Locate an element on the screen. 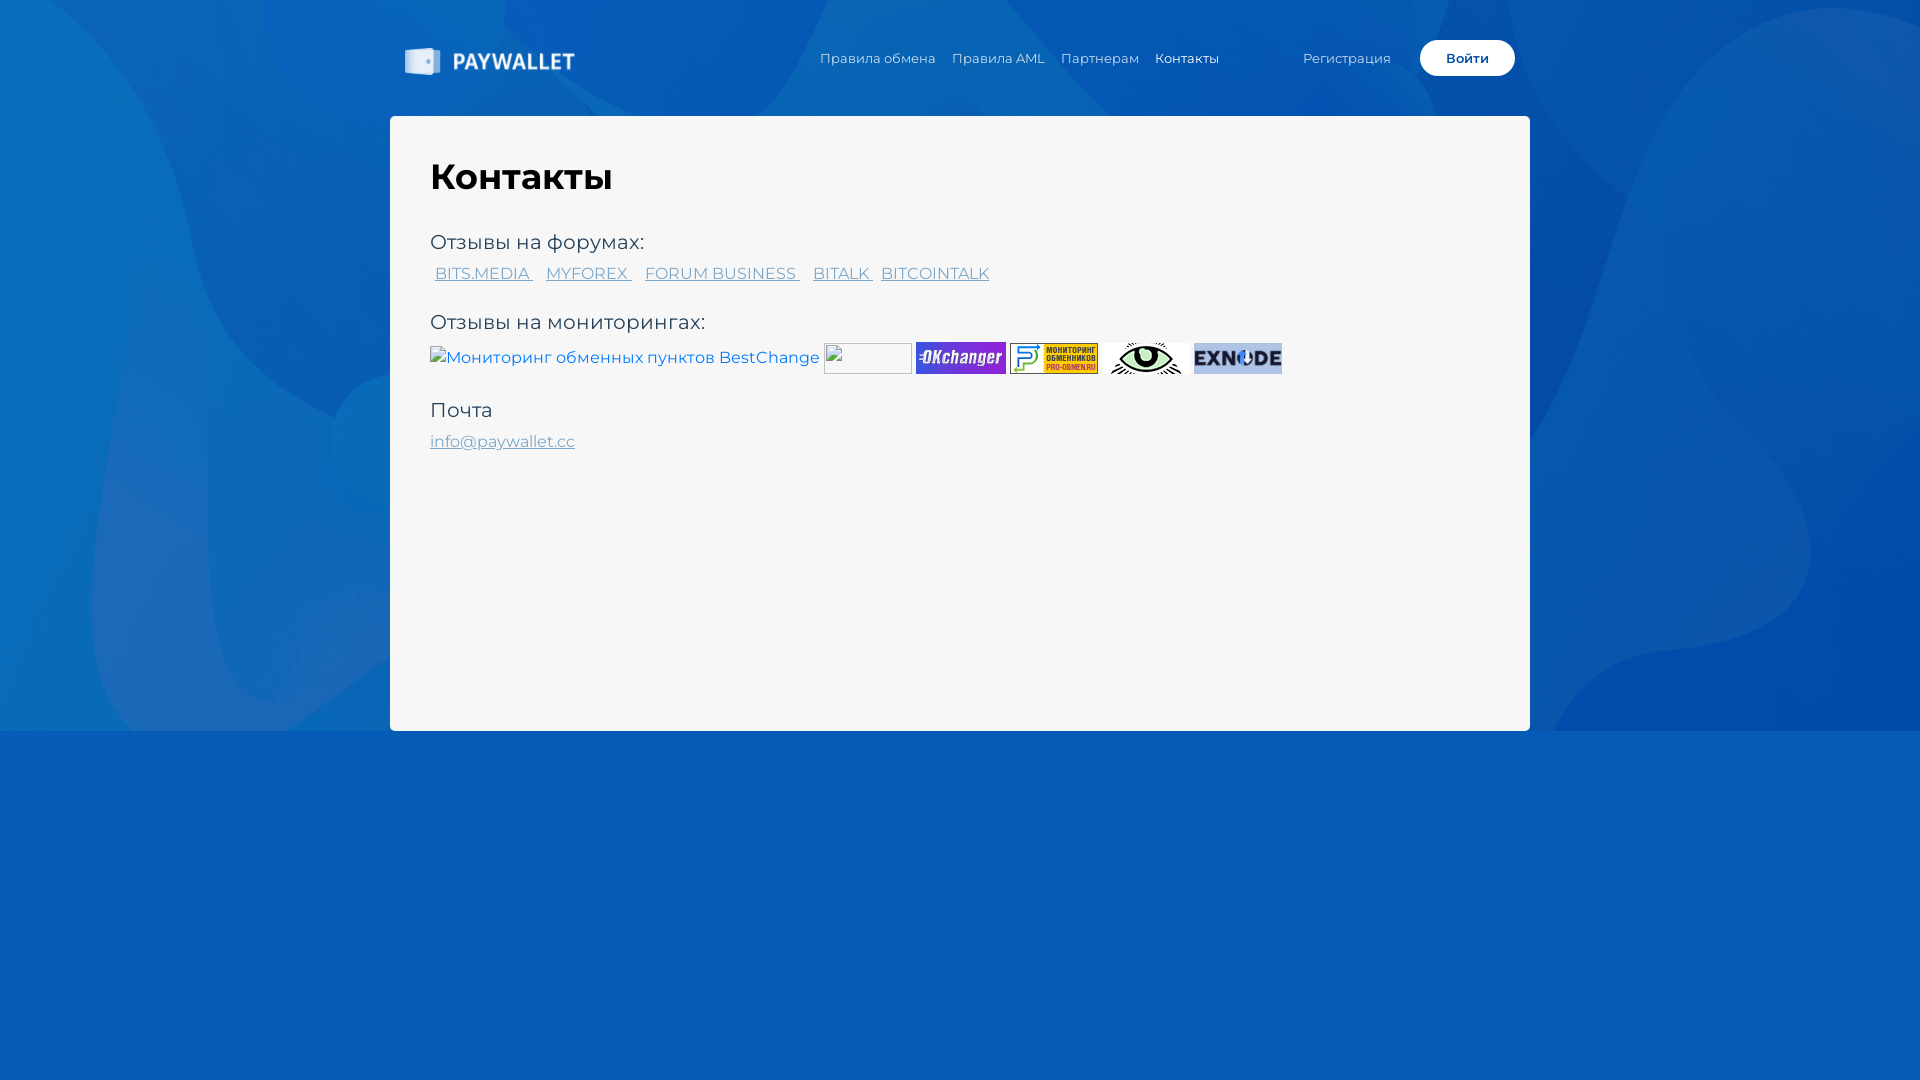 Image resolution: width=1920 pixels, height=1080 pixels. BITS.MEDIA is located at coordinates (484, 274).